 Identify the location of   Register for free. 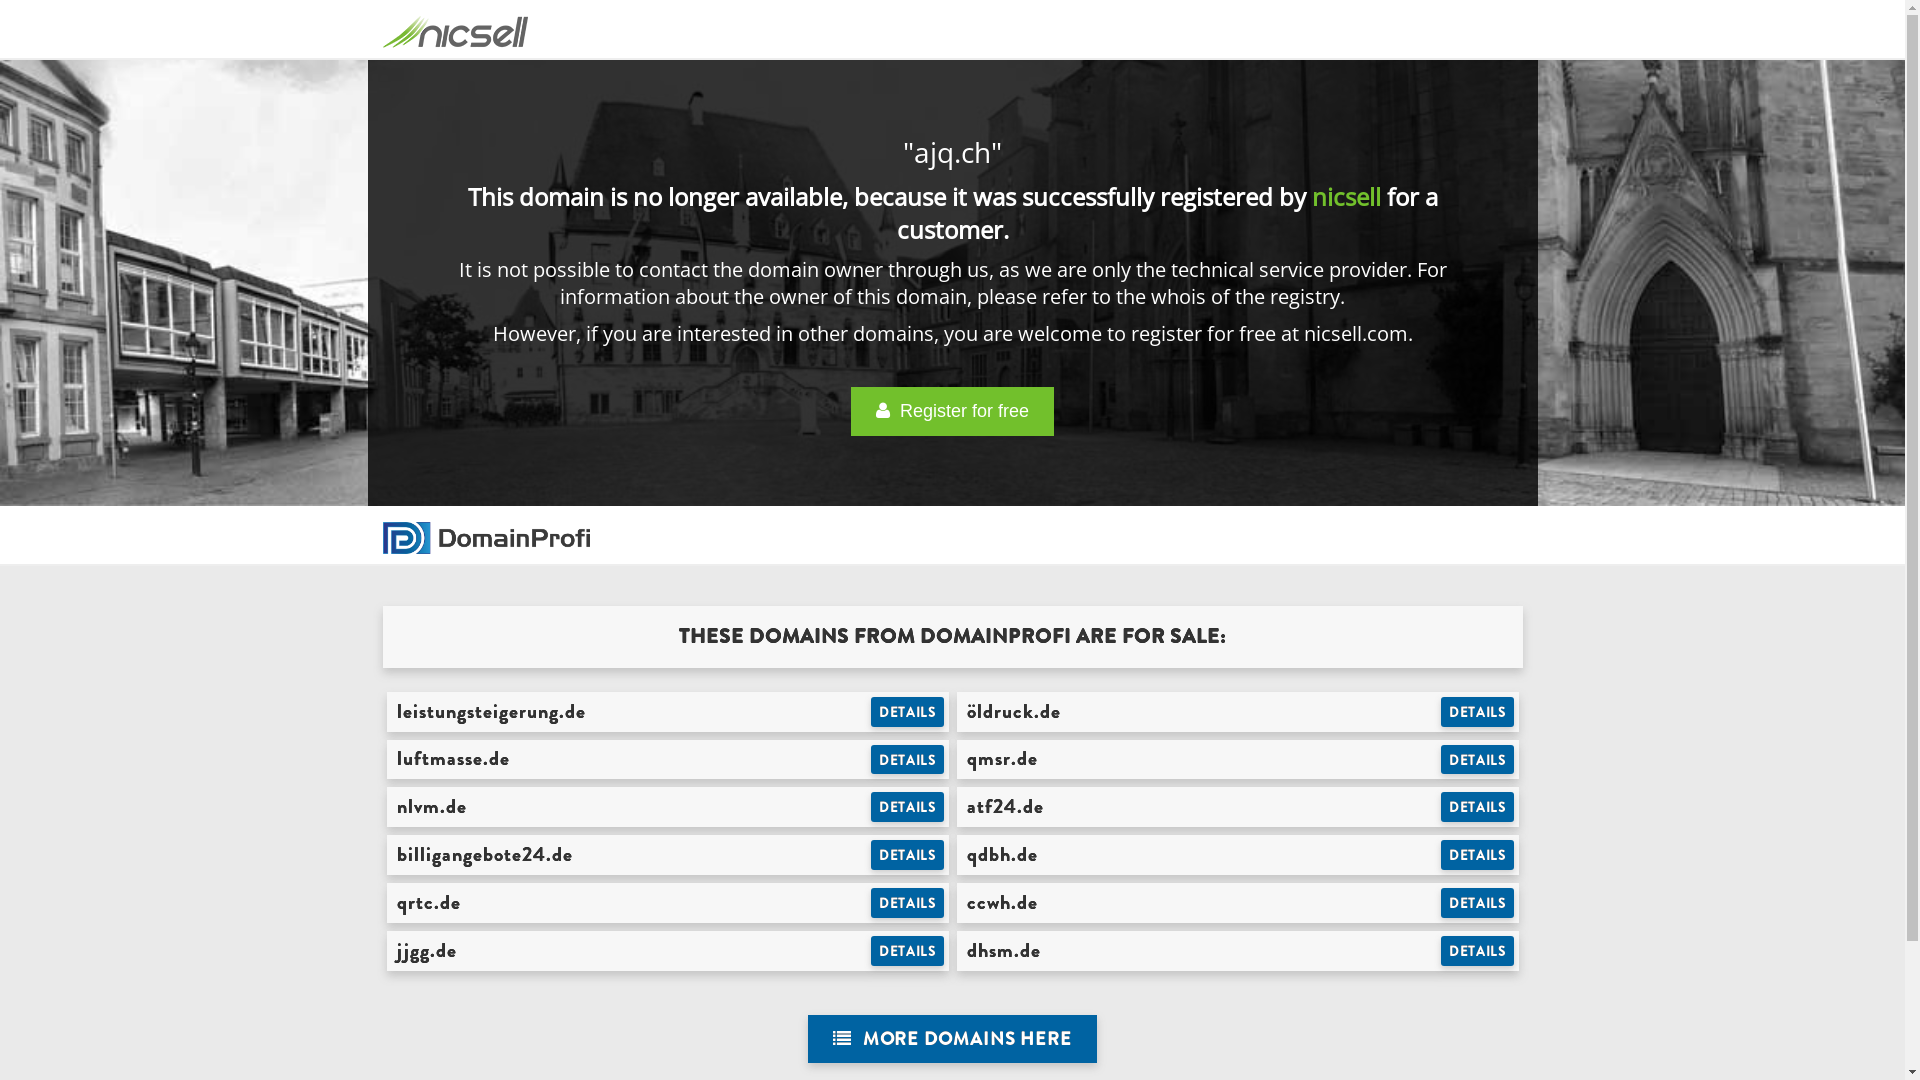
(952, 412).